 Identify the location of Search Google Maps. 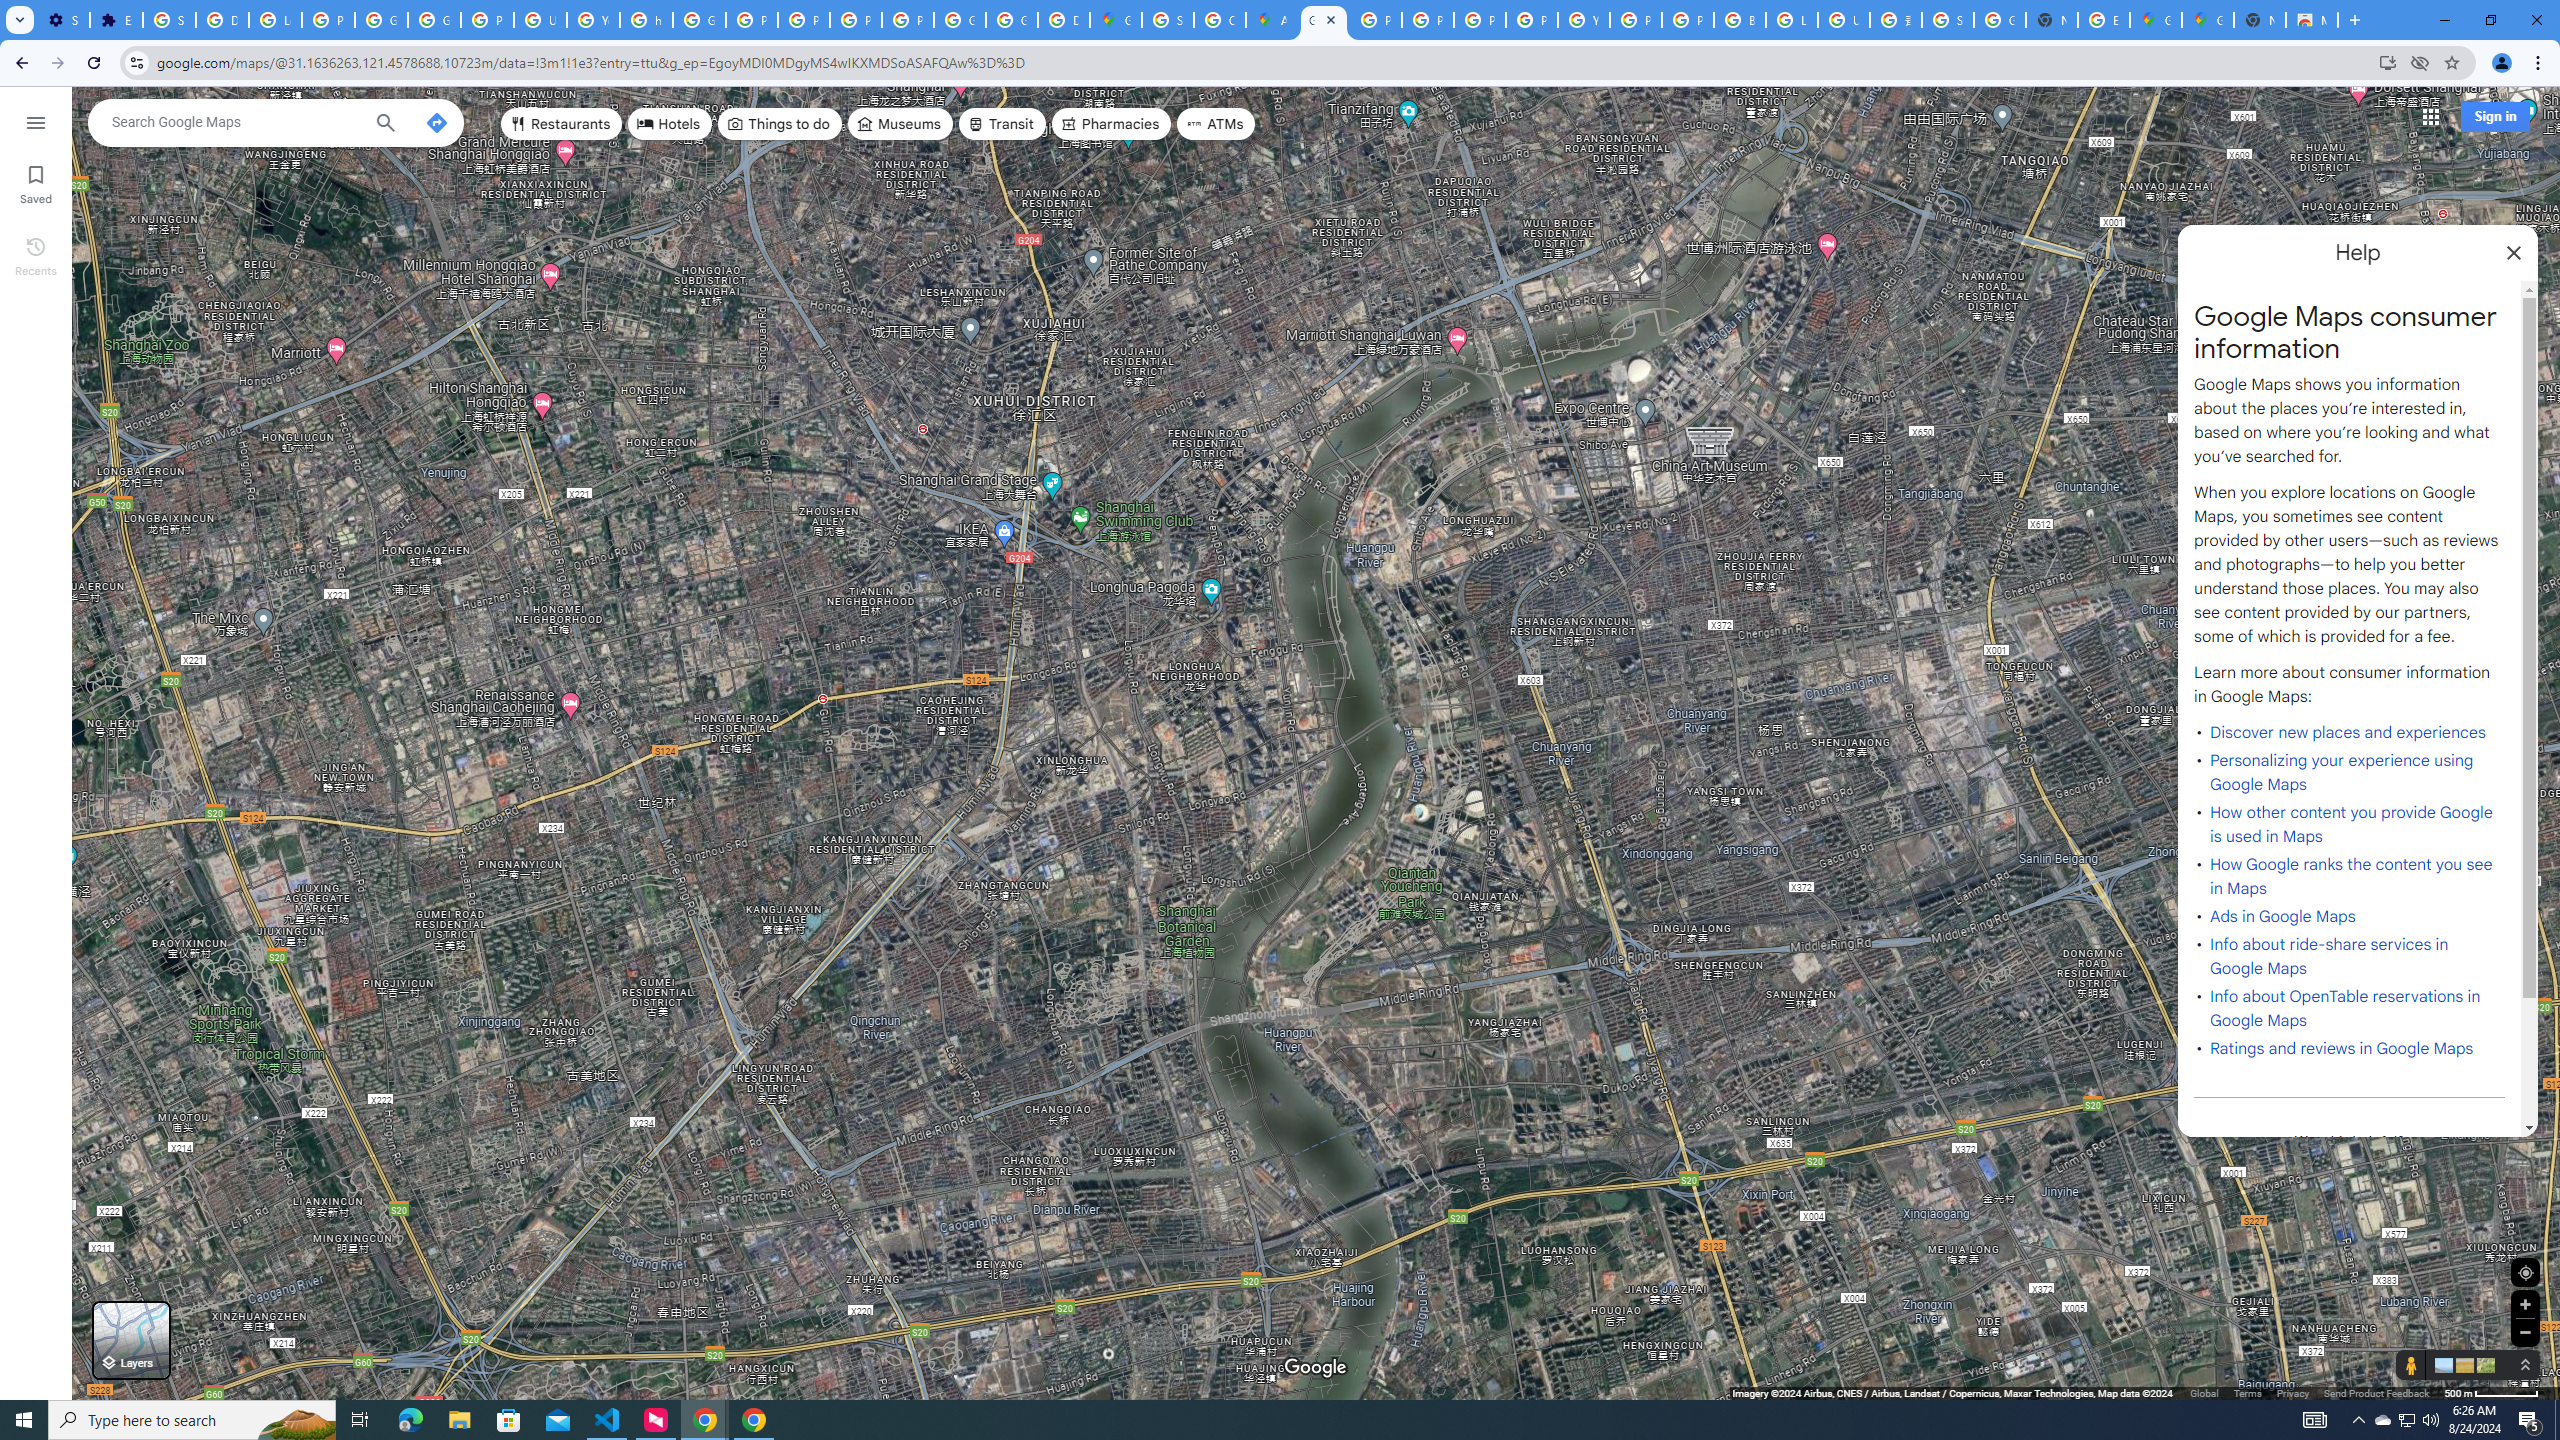
(235, 121).